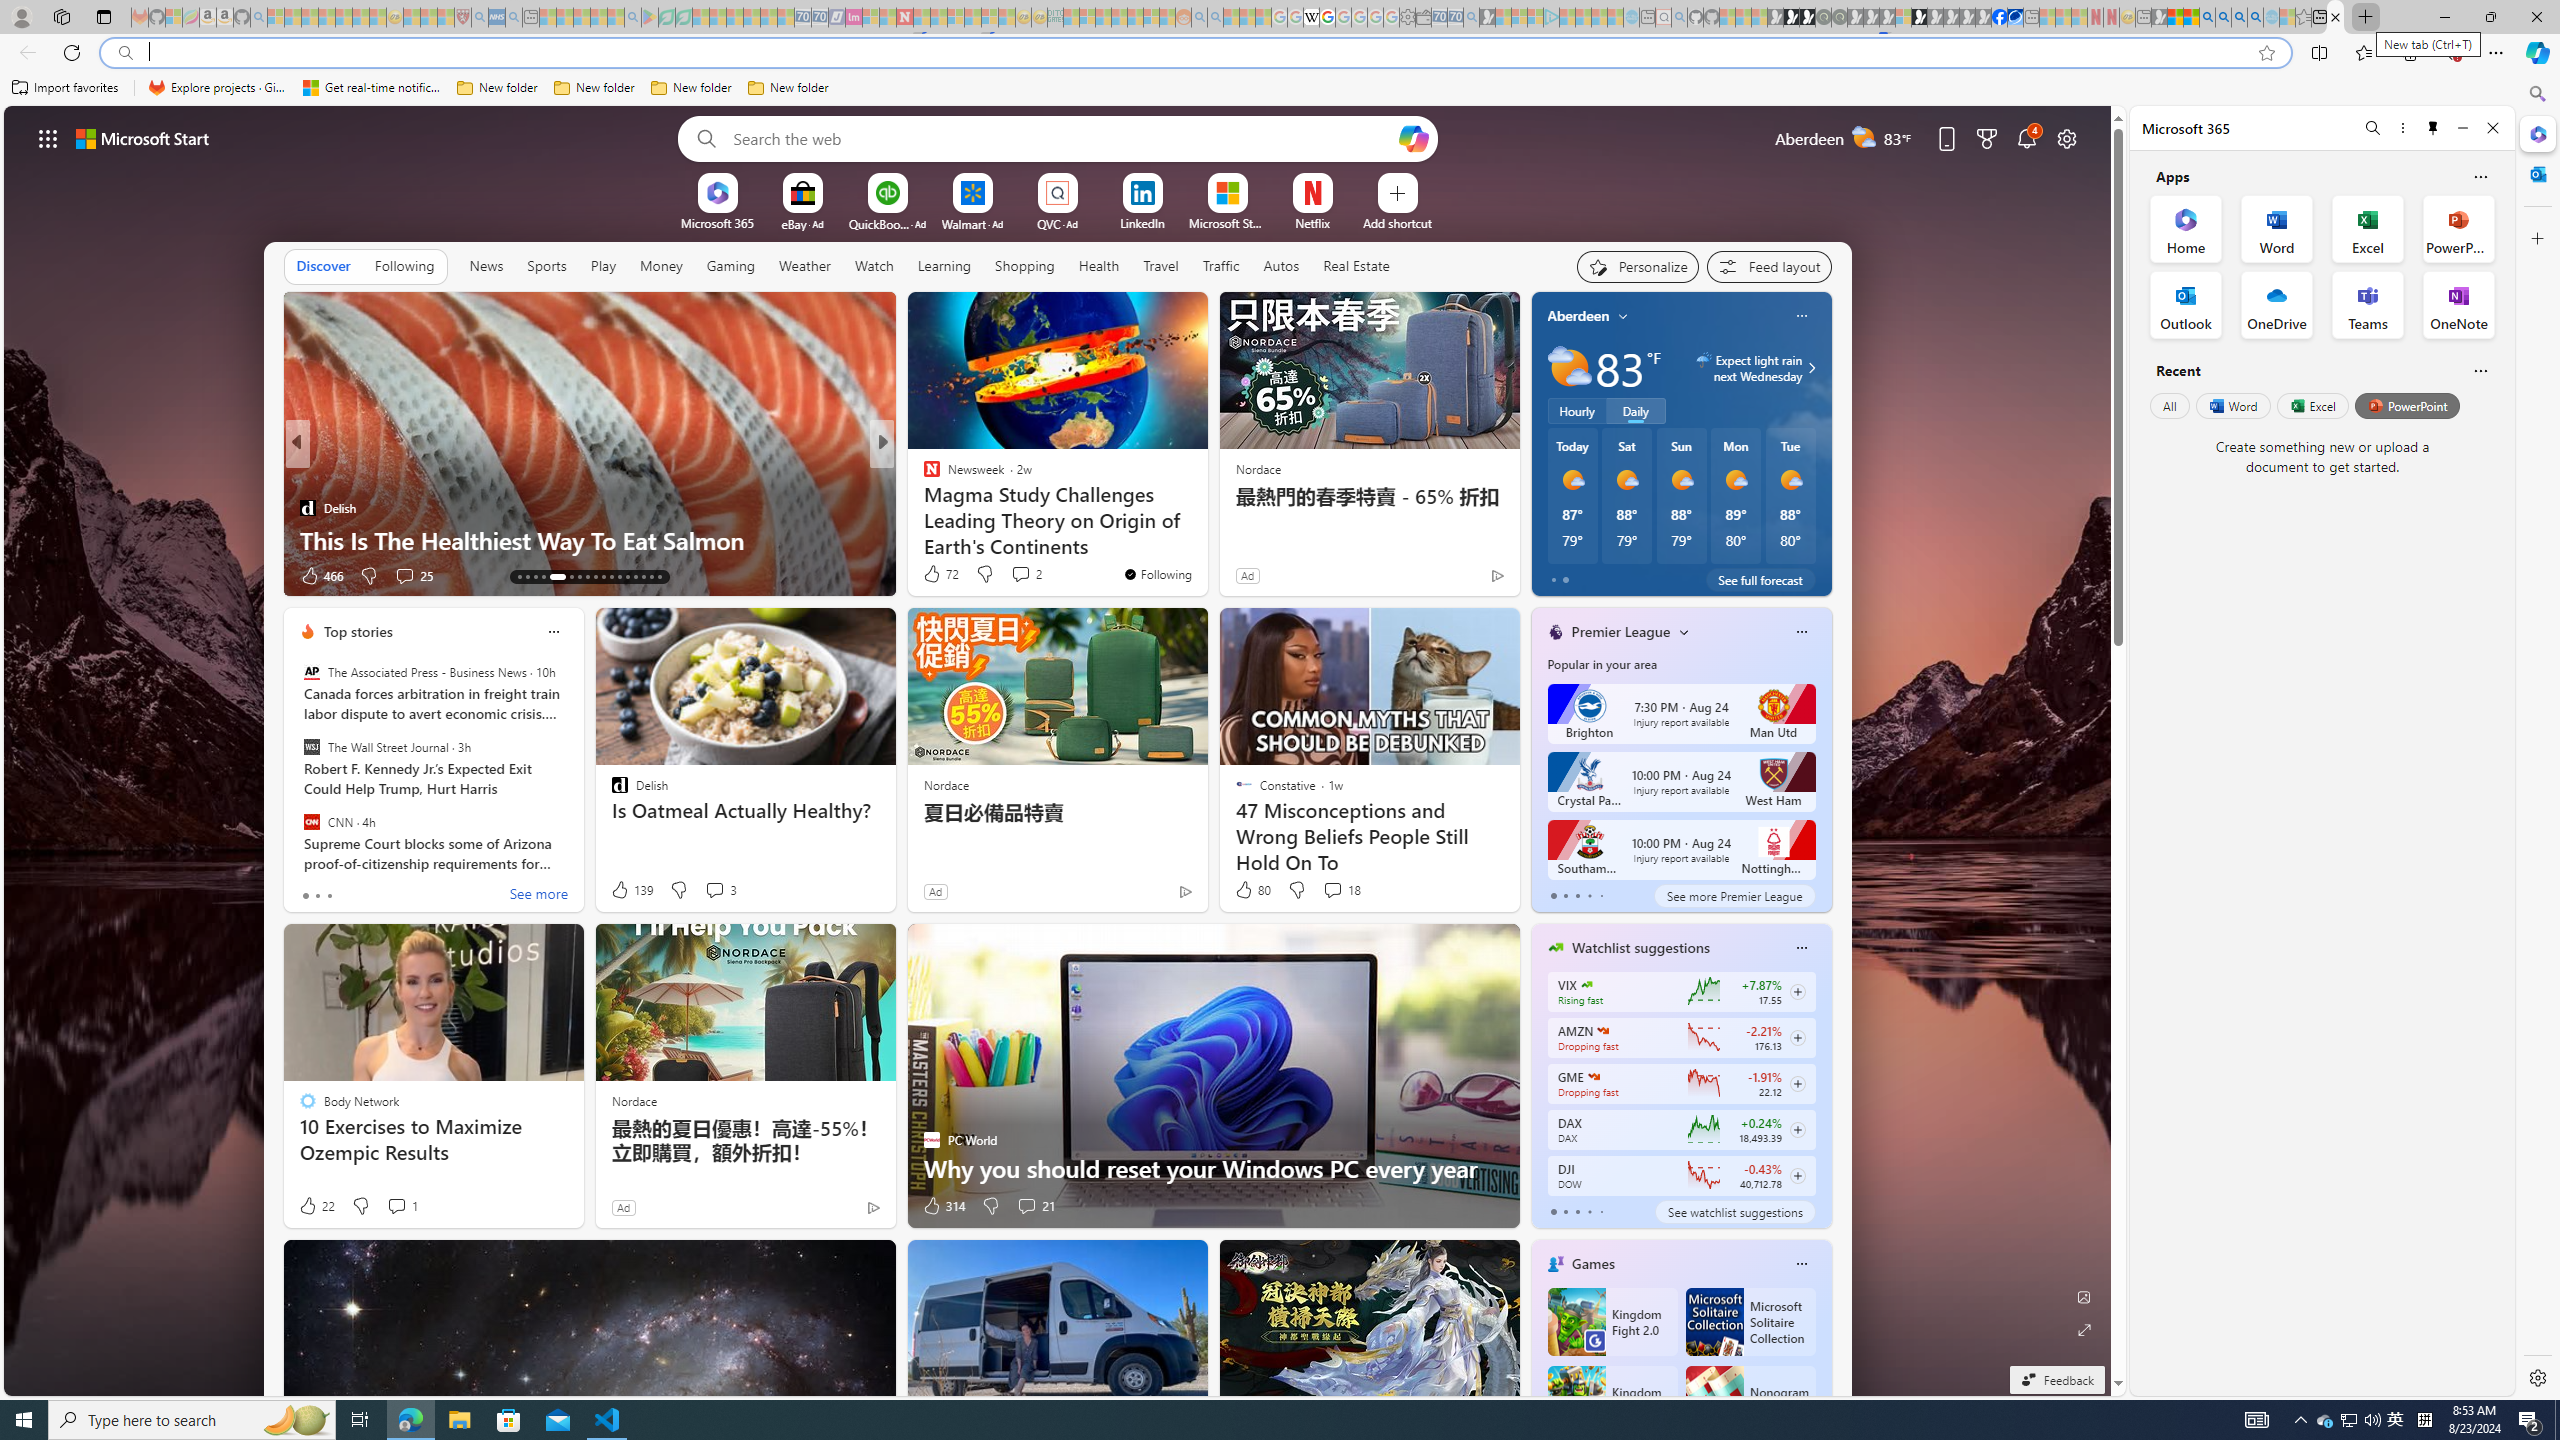  What do you see at coordinates (598, 17) in the screenshot?
I see `Pets - MSN - Sleeping` at bounding box center [598, 17].